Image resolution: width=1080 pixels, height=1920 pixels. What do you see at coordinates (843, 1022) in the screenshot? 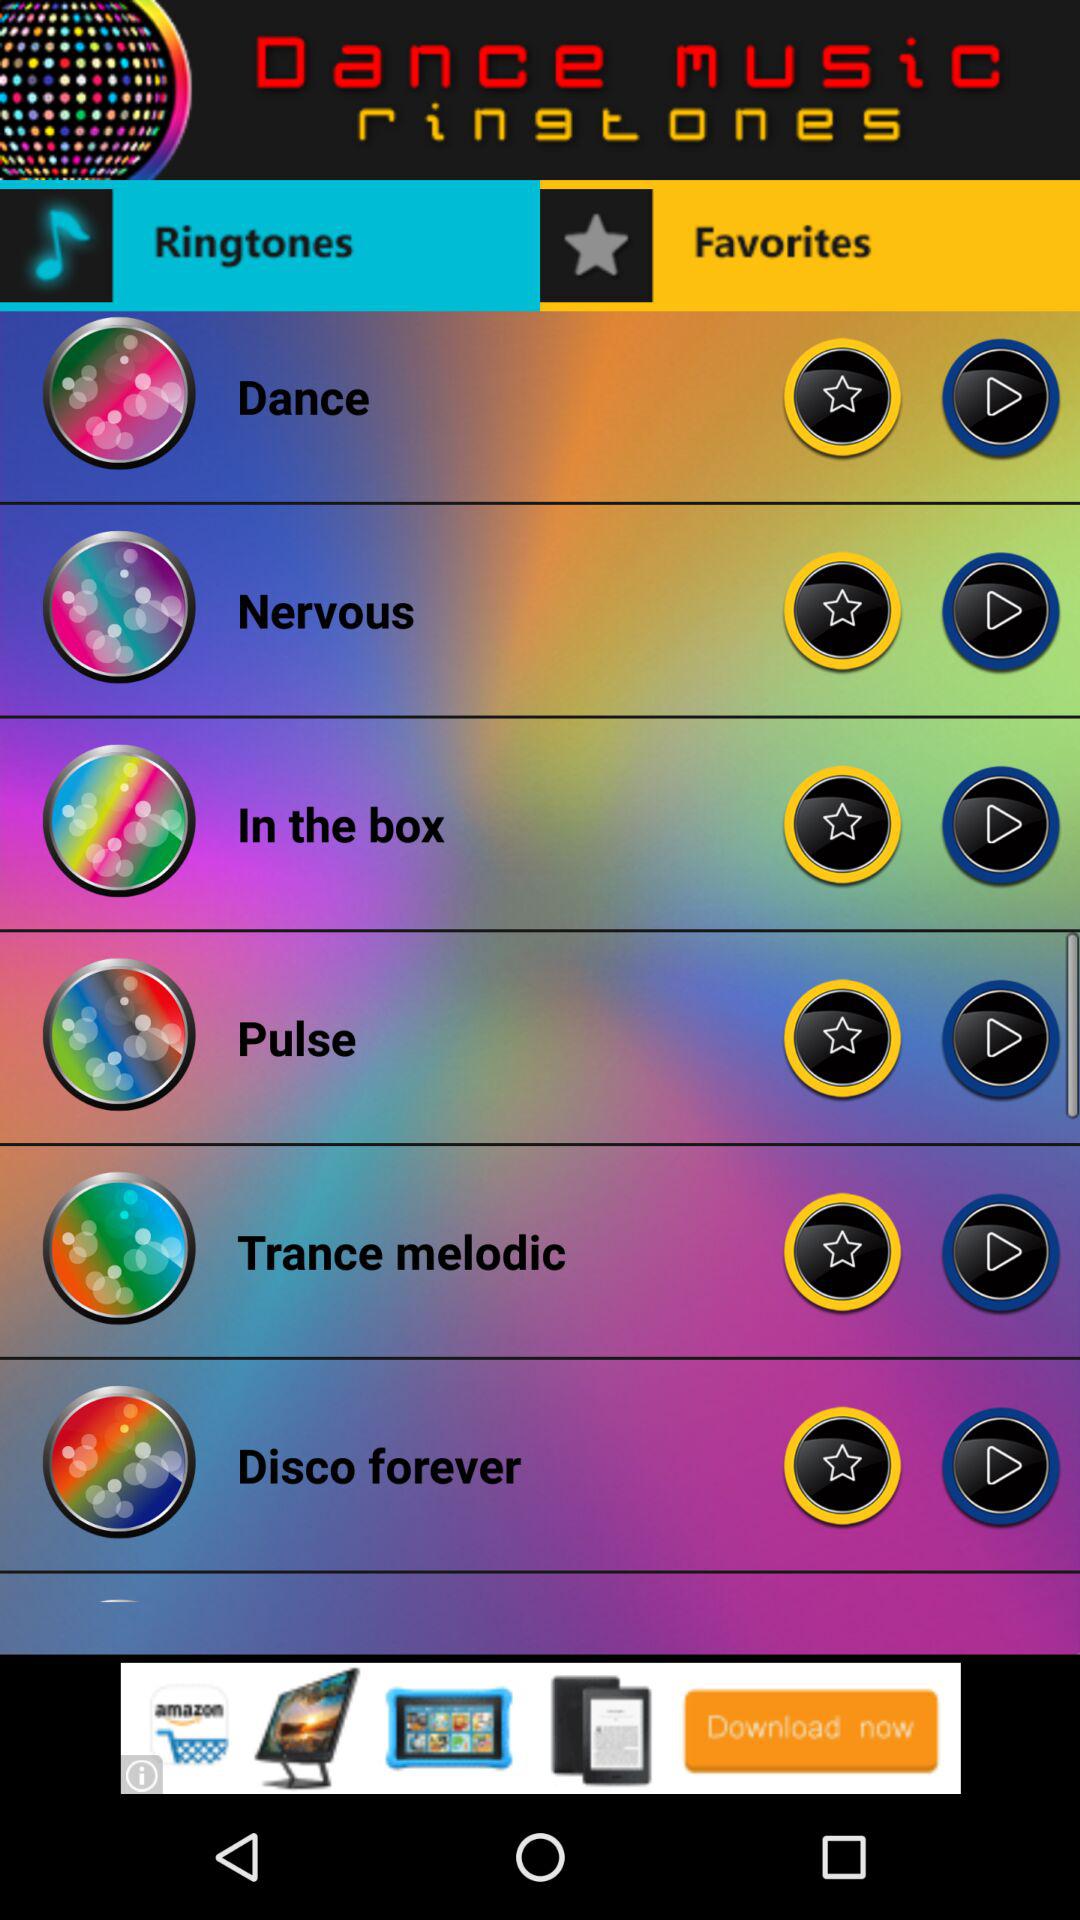
I see `click the ratting` at bounding box center [843, 1022].